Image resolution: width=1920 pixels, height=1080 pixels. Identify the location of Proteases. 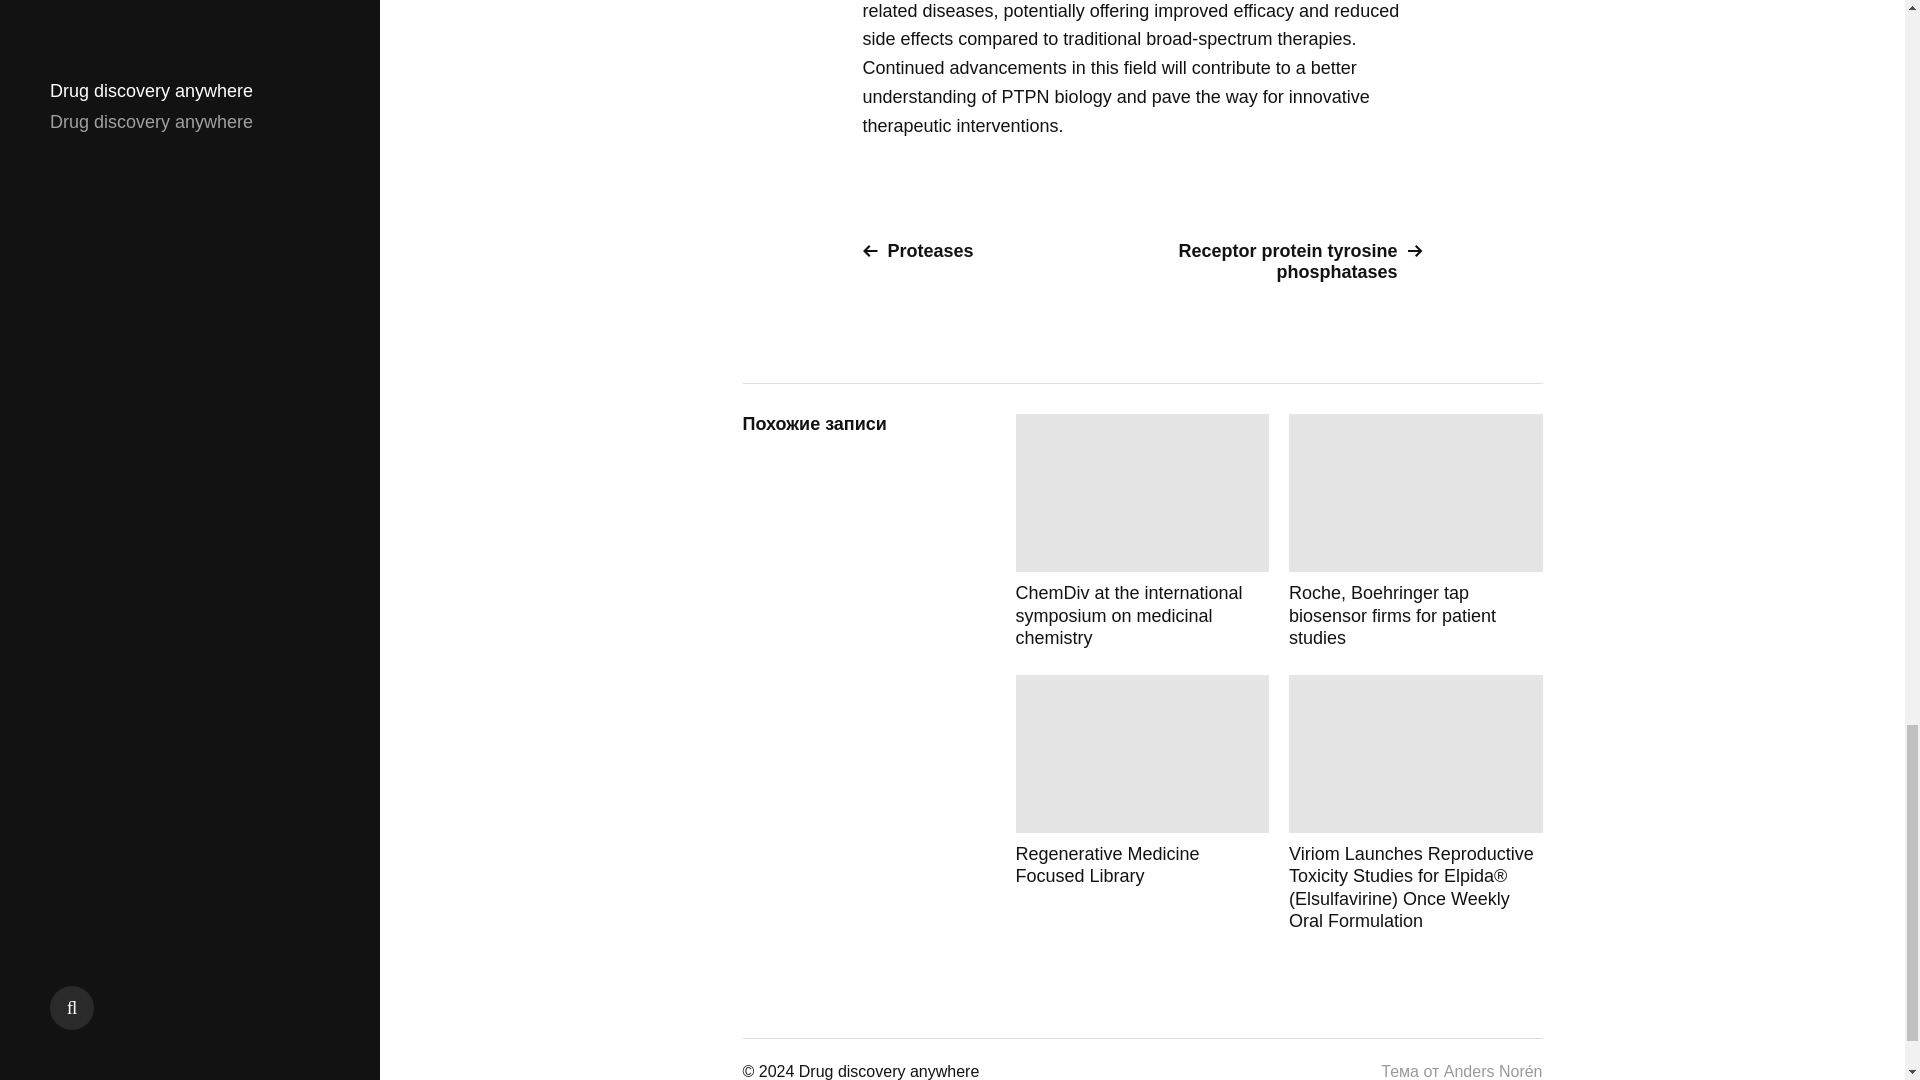
(994, 251).